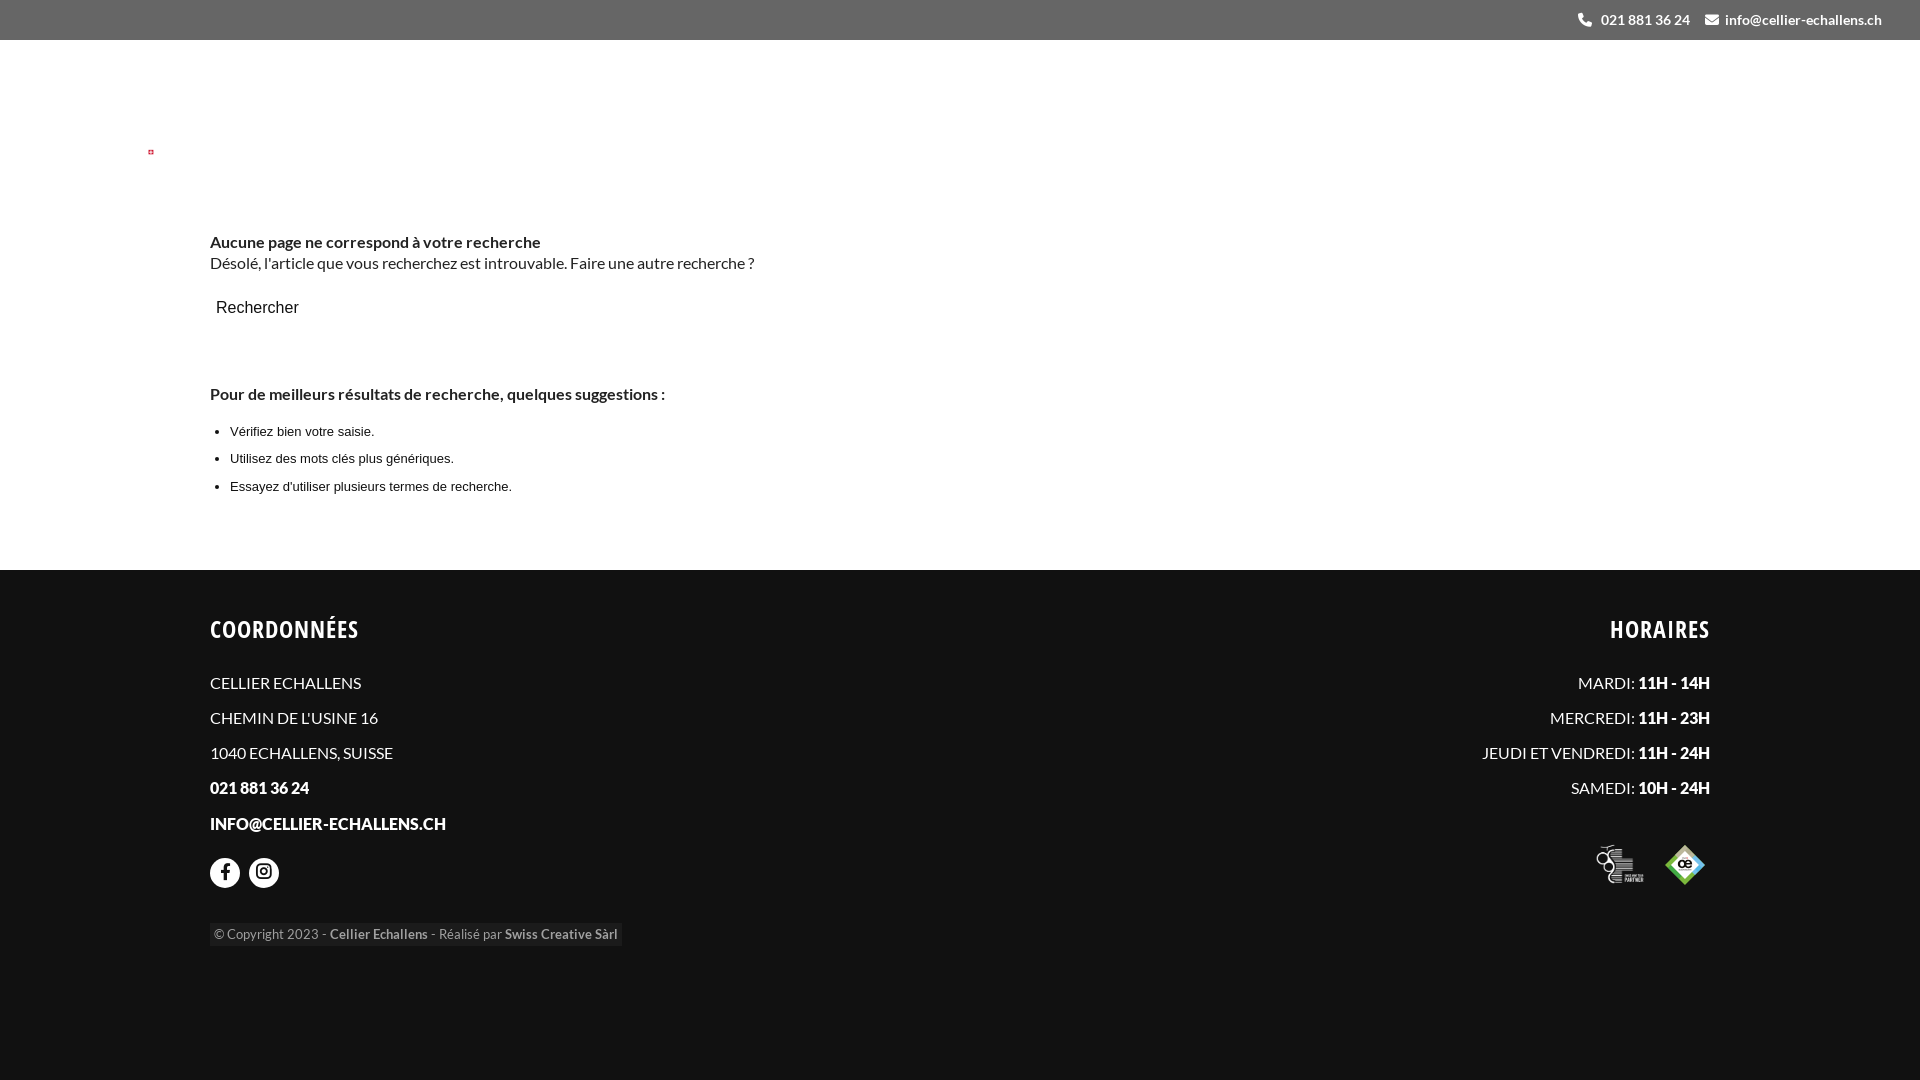 This screenshot has height=1080, width=1920. Describe the element at coordinates (96, 103) in the screenshot. I see `logo-2023` at that location.